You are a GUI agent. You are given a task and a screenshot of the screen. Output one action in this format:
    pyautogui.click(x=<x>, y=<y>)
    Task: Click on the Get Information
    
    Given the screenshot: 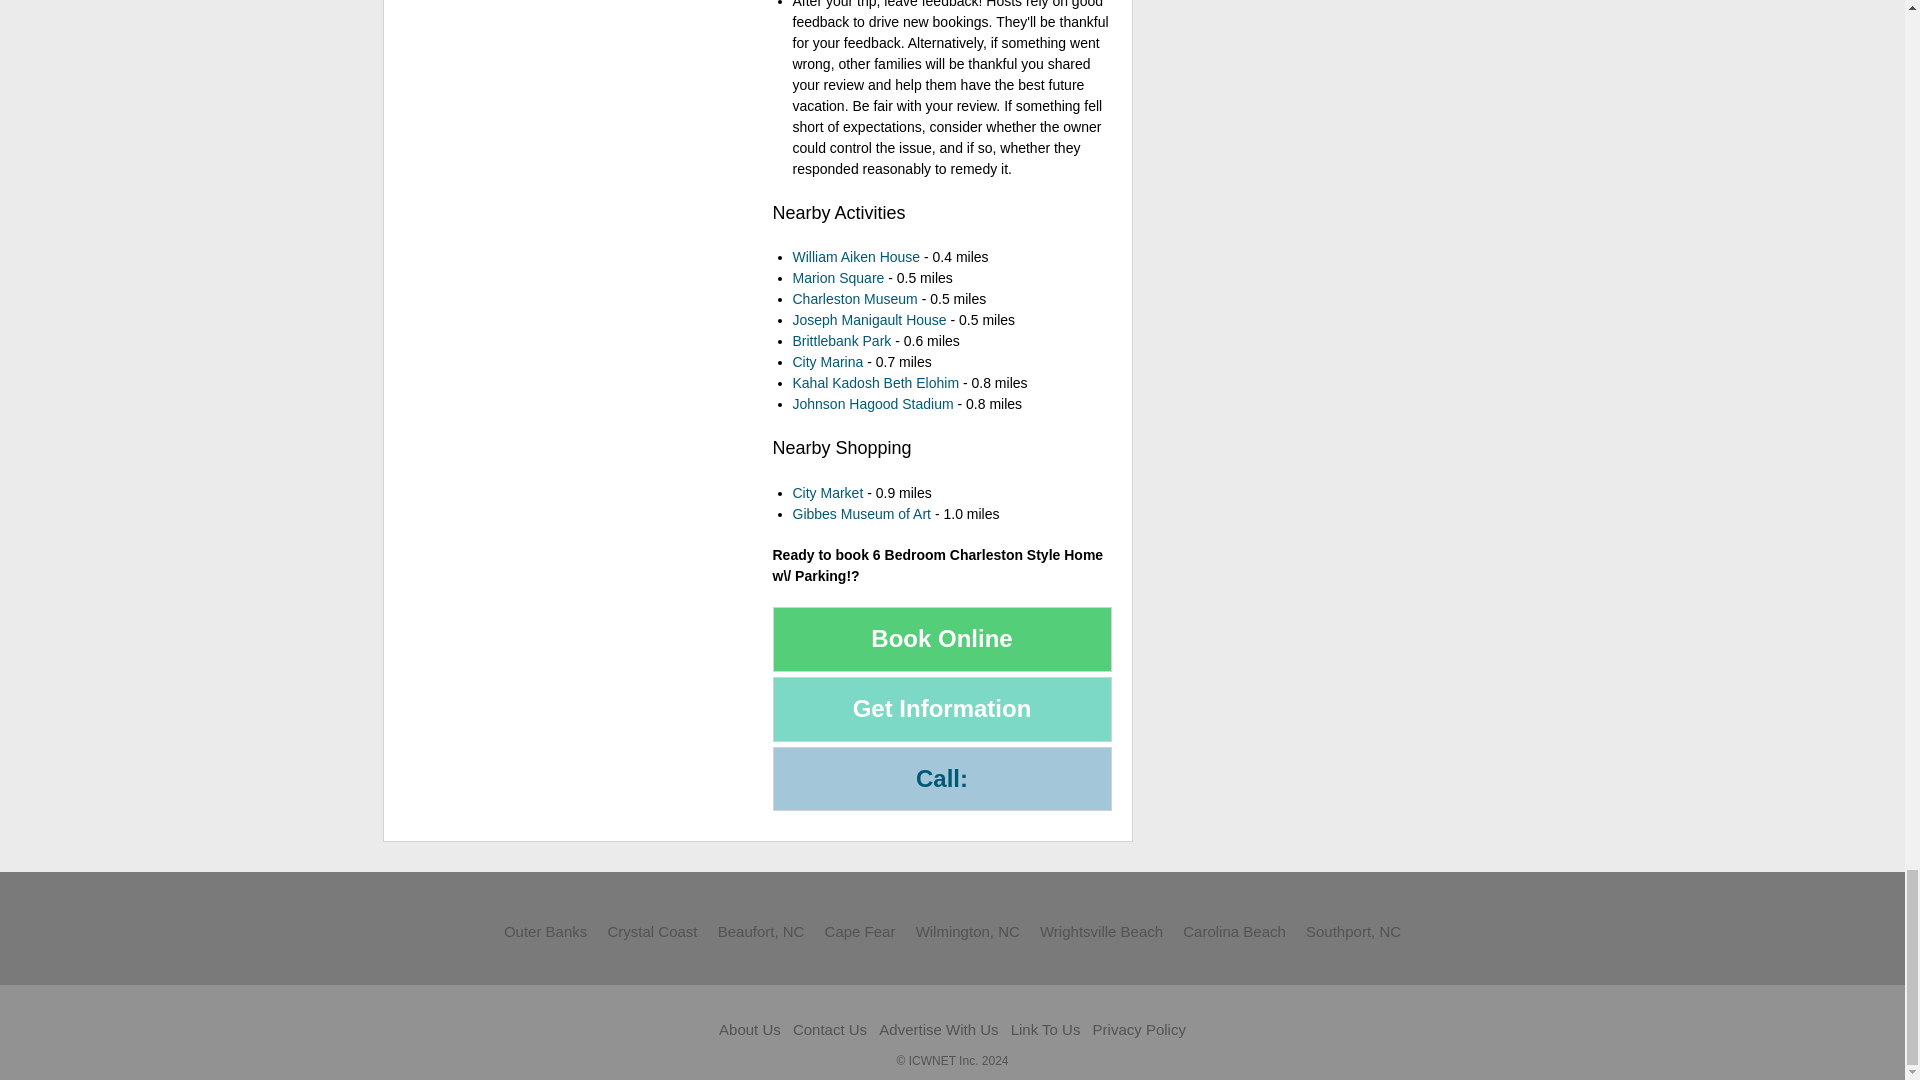 What is the action you would take?
    pyautogui.click(x=941, y=709)
    